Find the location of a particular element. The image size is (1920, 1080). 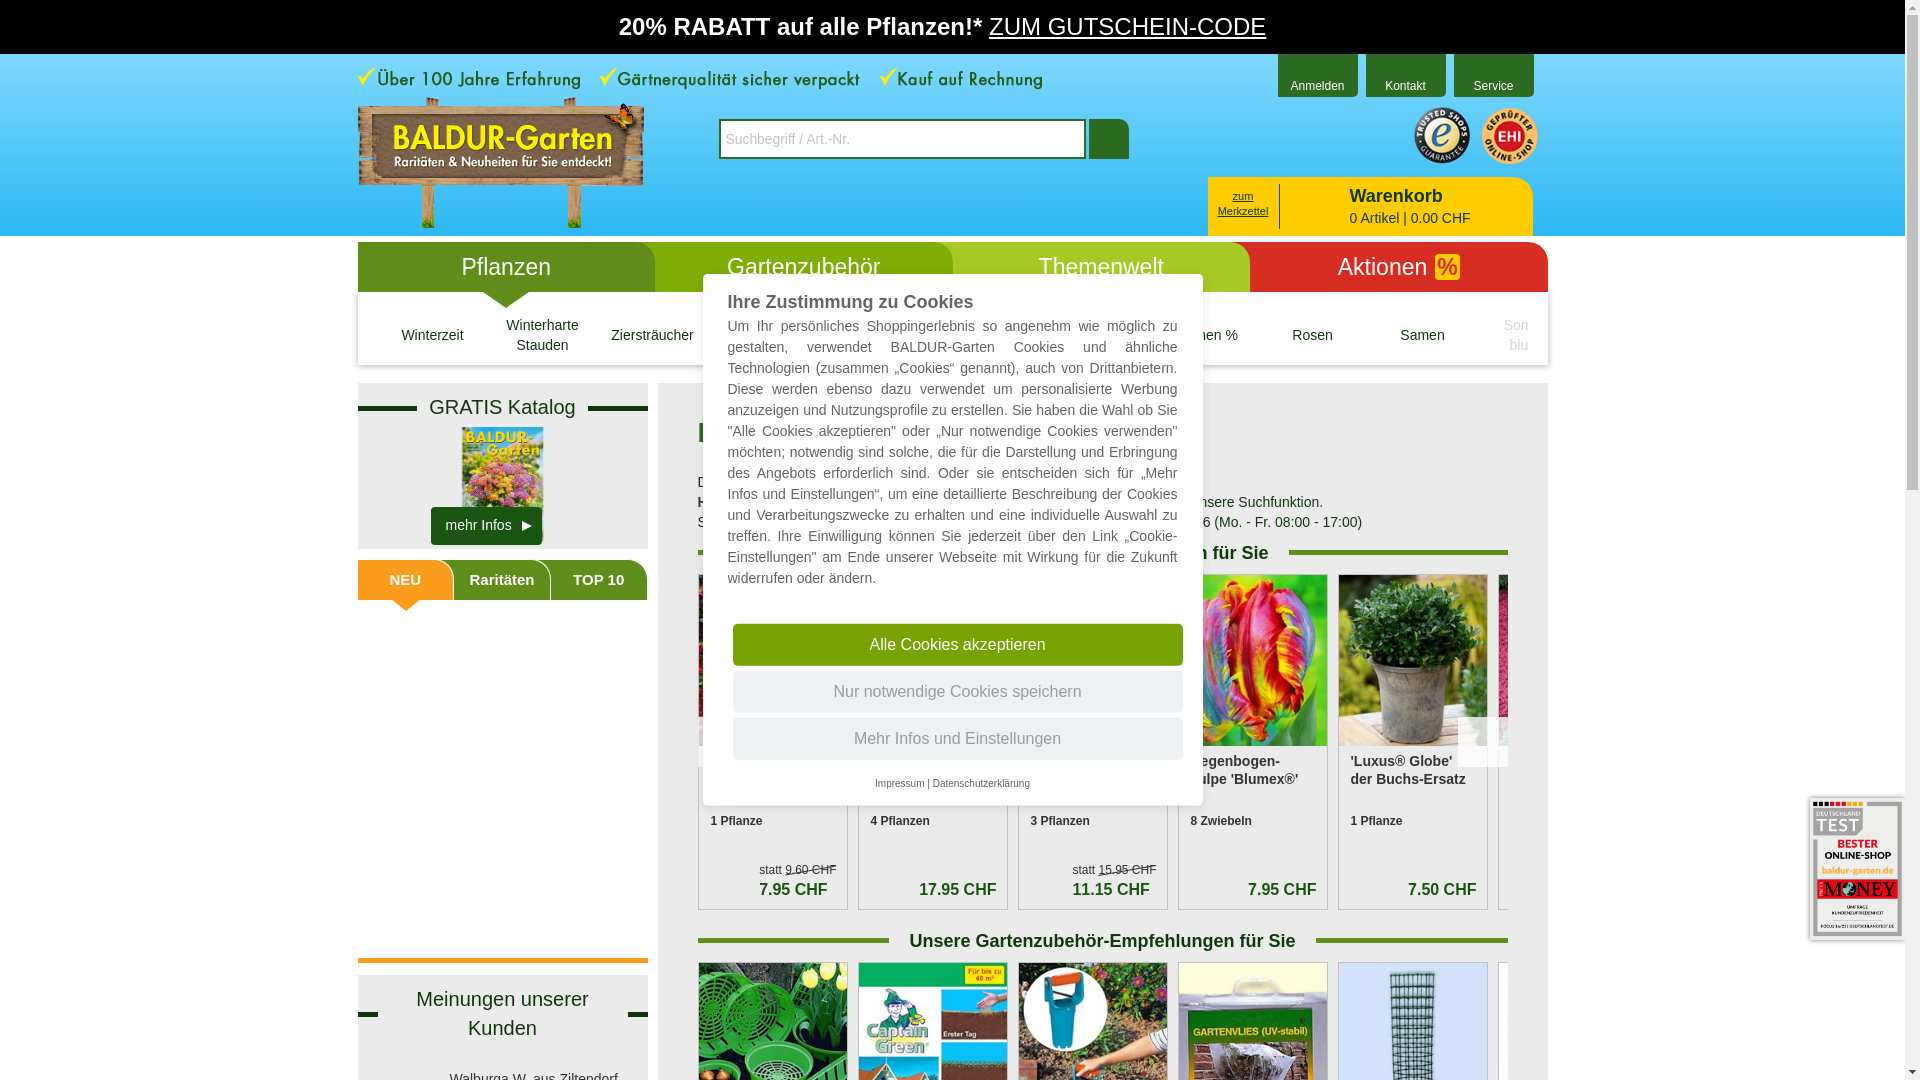

Nur notwendige Cookies speichern is located at coordinates (957, 692).